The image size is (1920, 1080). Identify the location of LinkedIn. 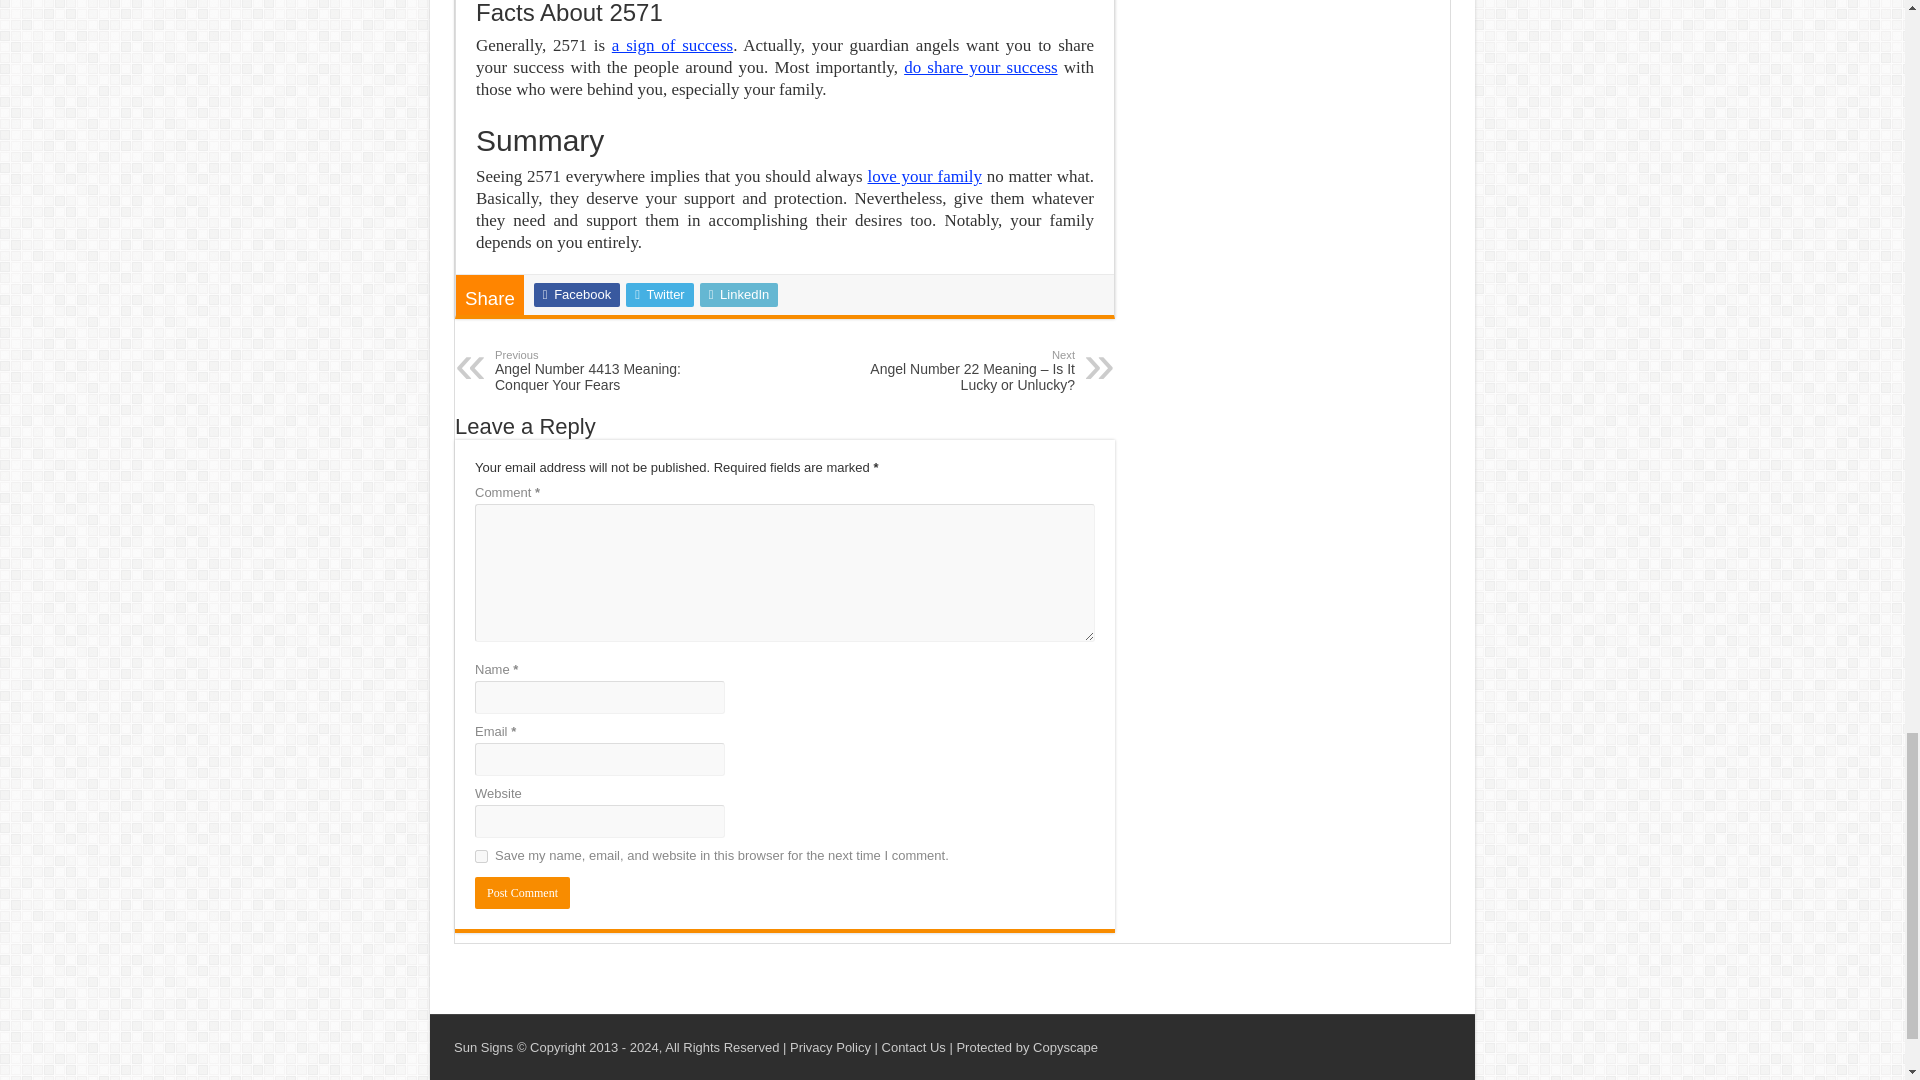
(740, 294).